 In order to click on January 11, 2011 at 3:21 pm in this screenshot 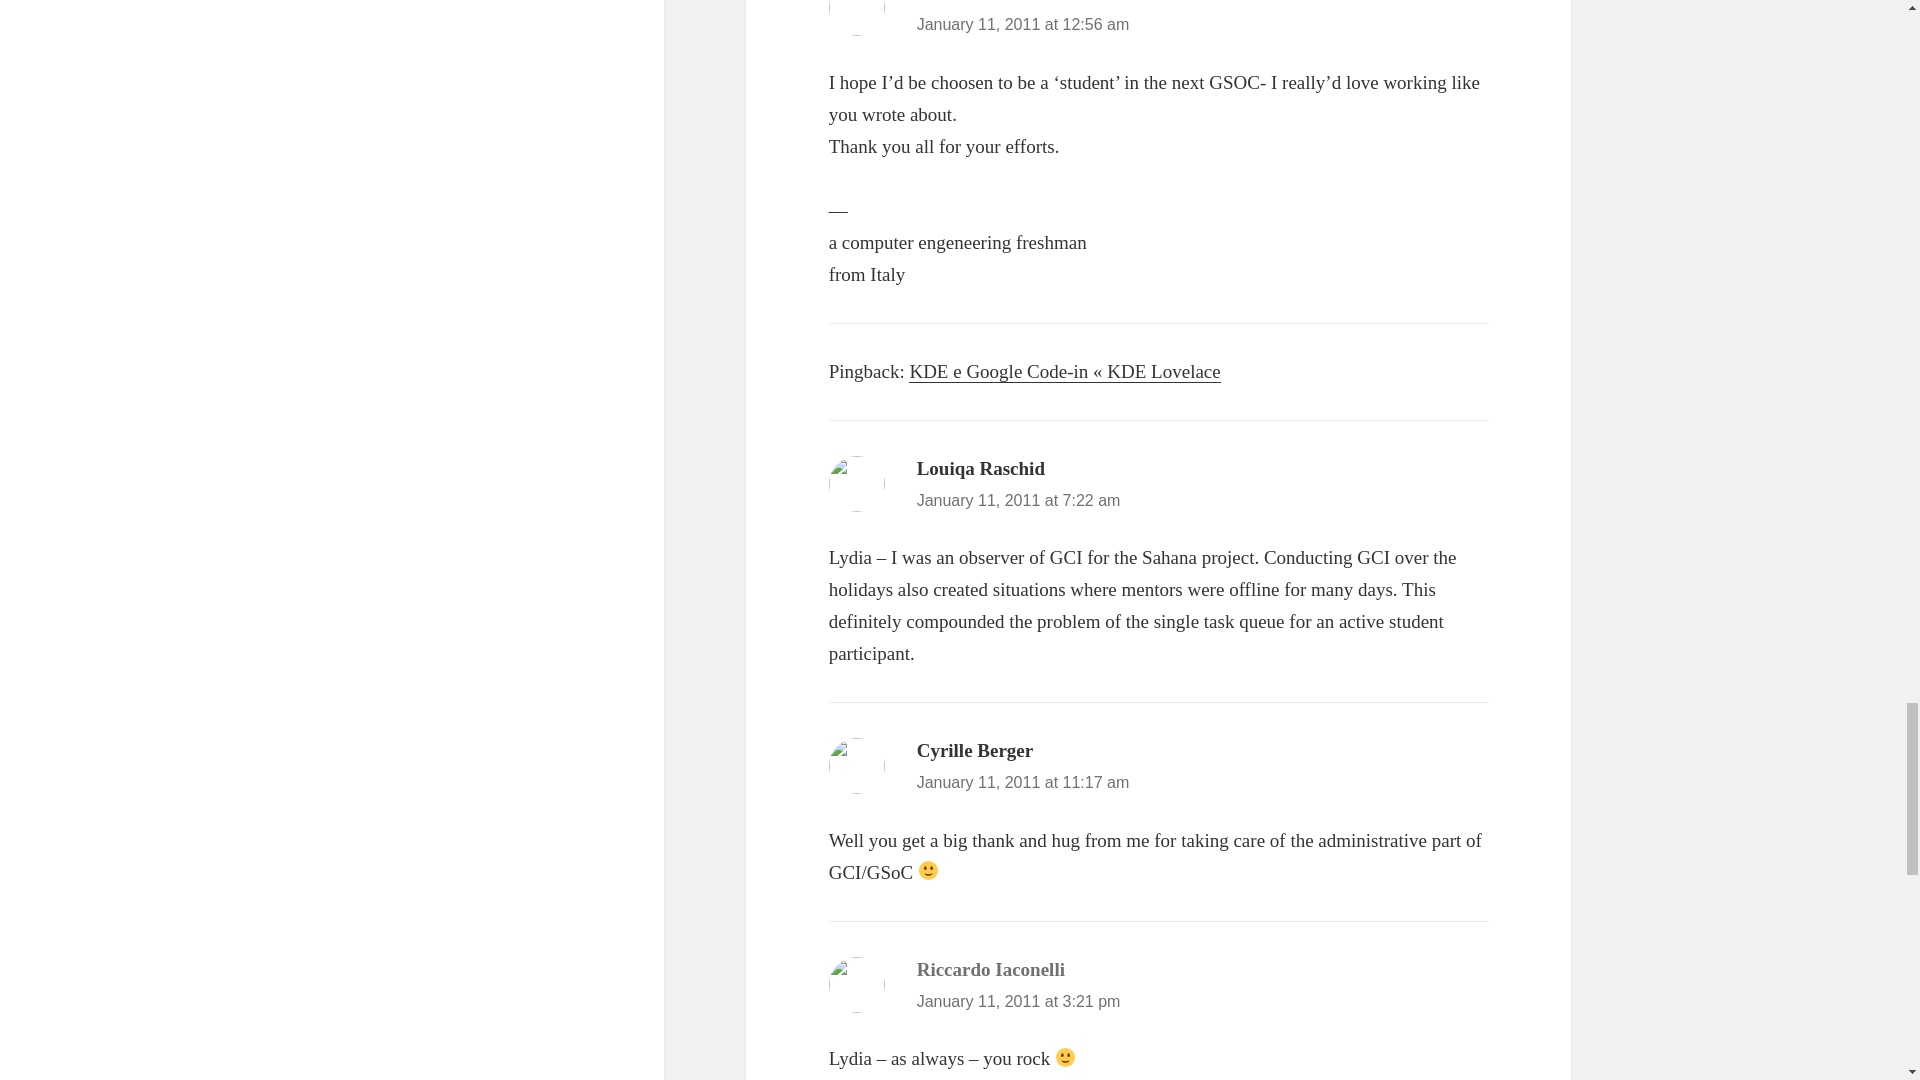, I will do `click(1019, 1000)`.